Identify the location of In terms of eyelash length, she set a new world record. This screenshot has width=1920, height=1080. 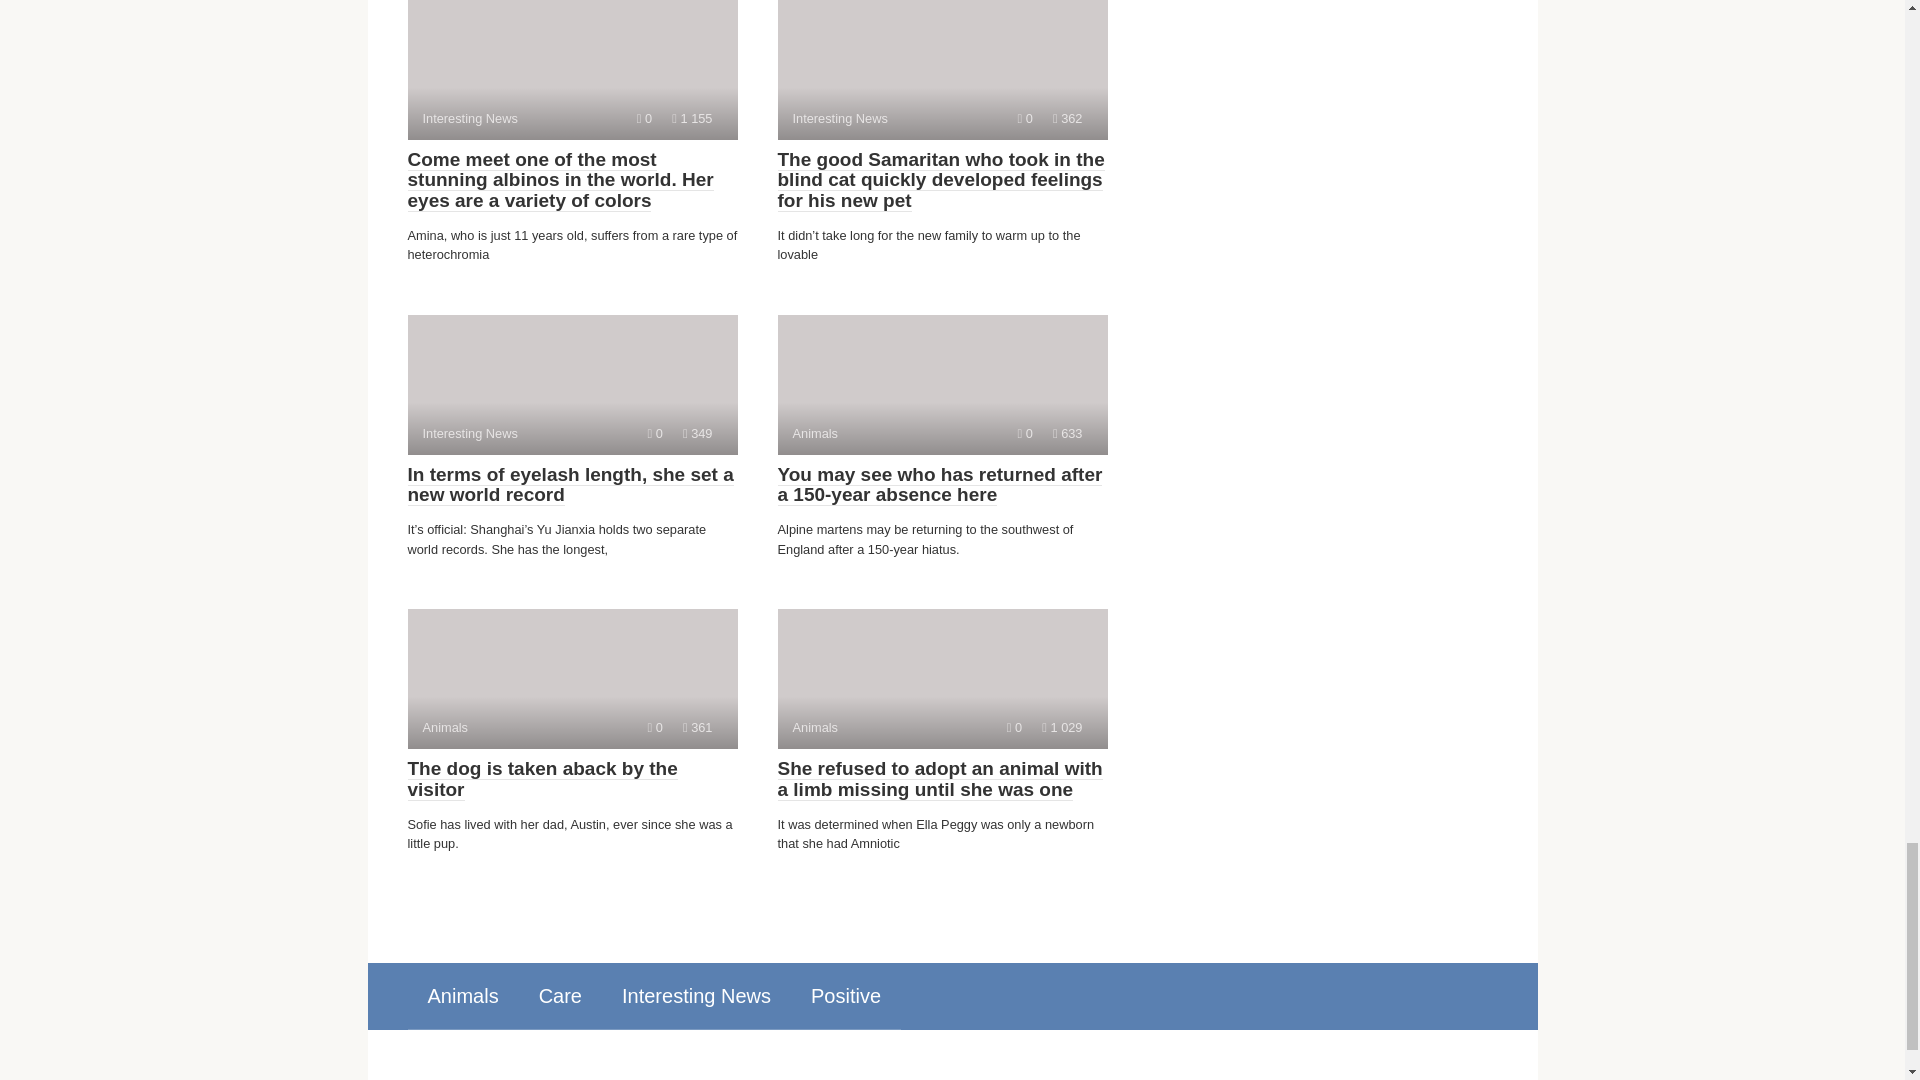
(940, 485).